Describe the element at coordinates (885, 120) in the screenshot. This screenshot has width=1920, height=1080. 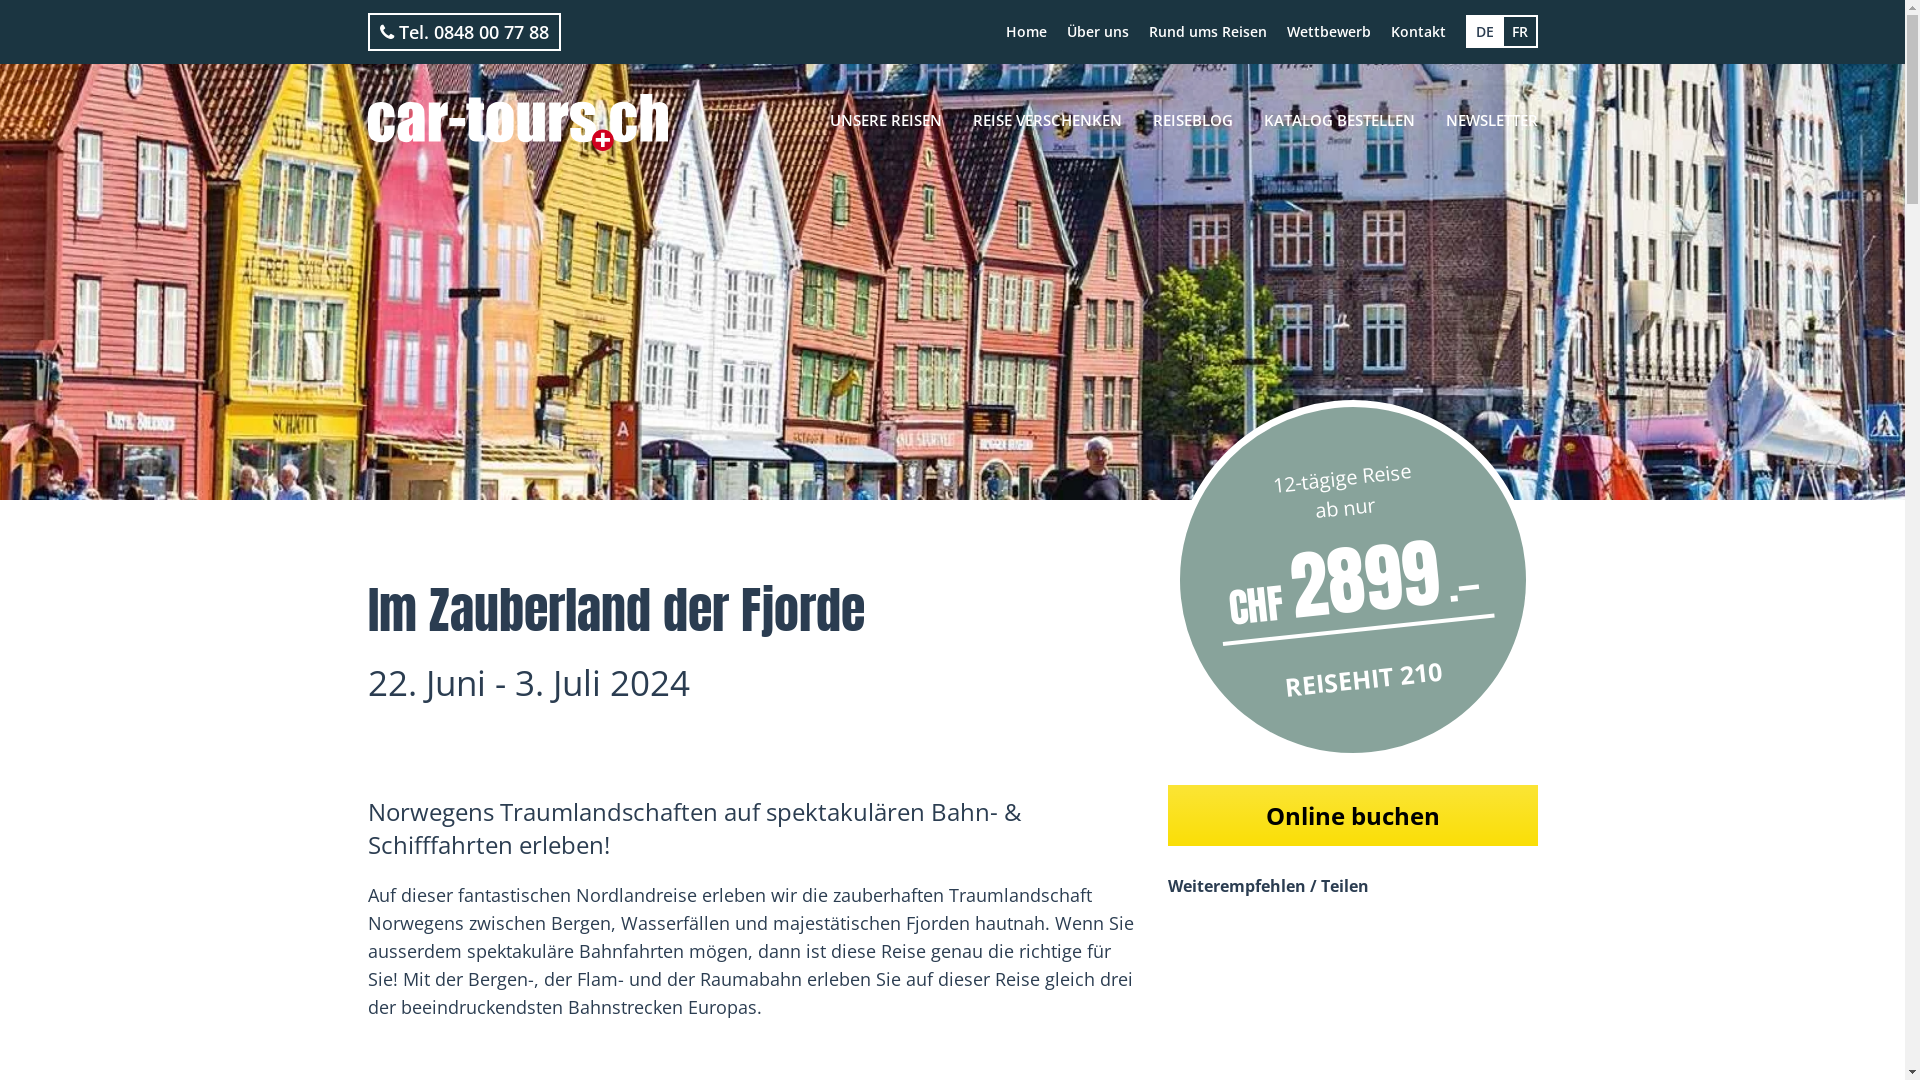
I see `UNSERE REISEN` at that location.